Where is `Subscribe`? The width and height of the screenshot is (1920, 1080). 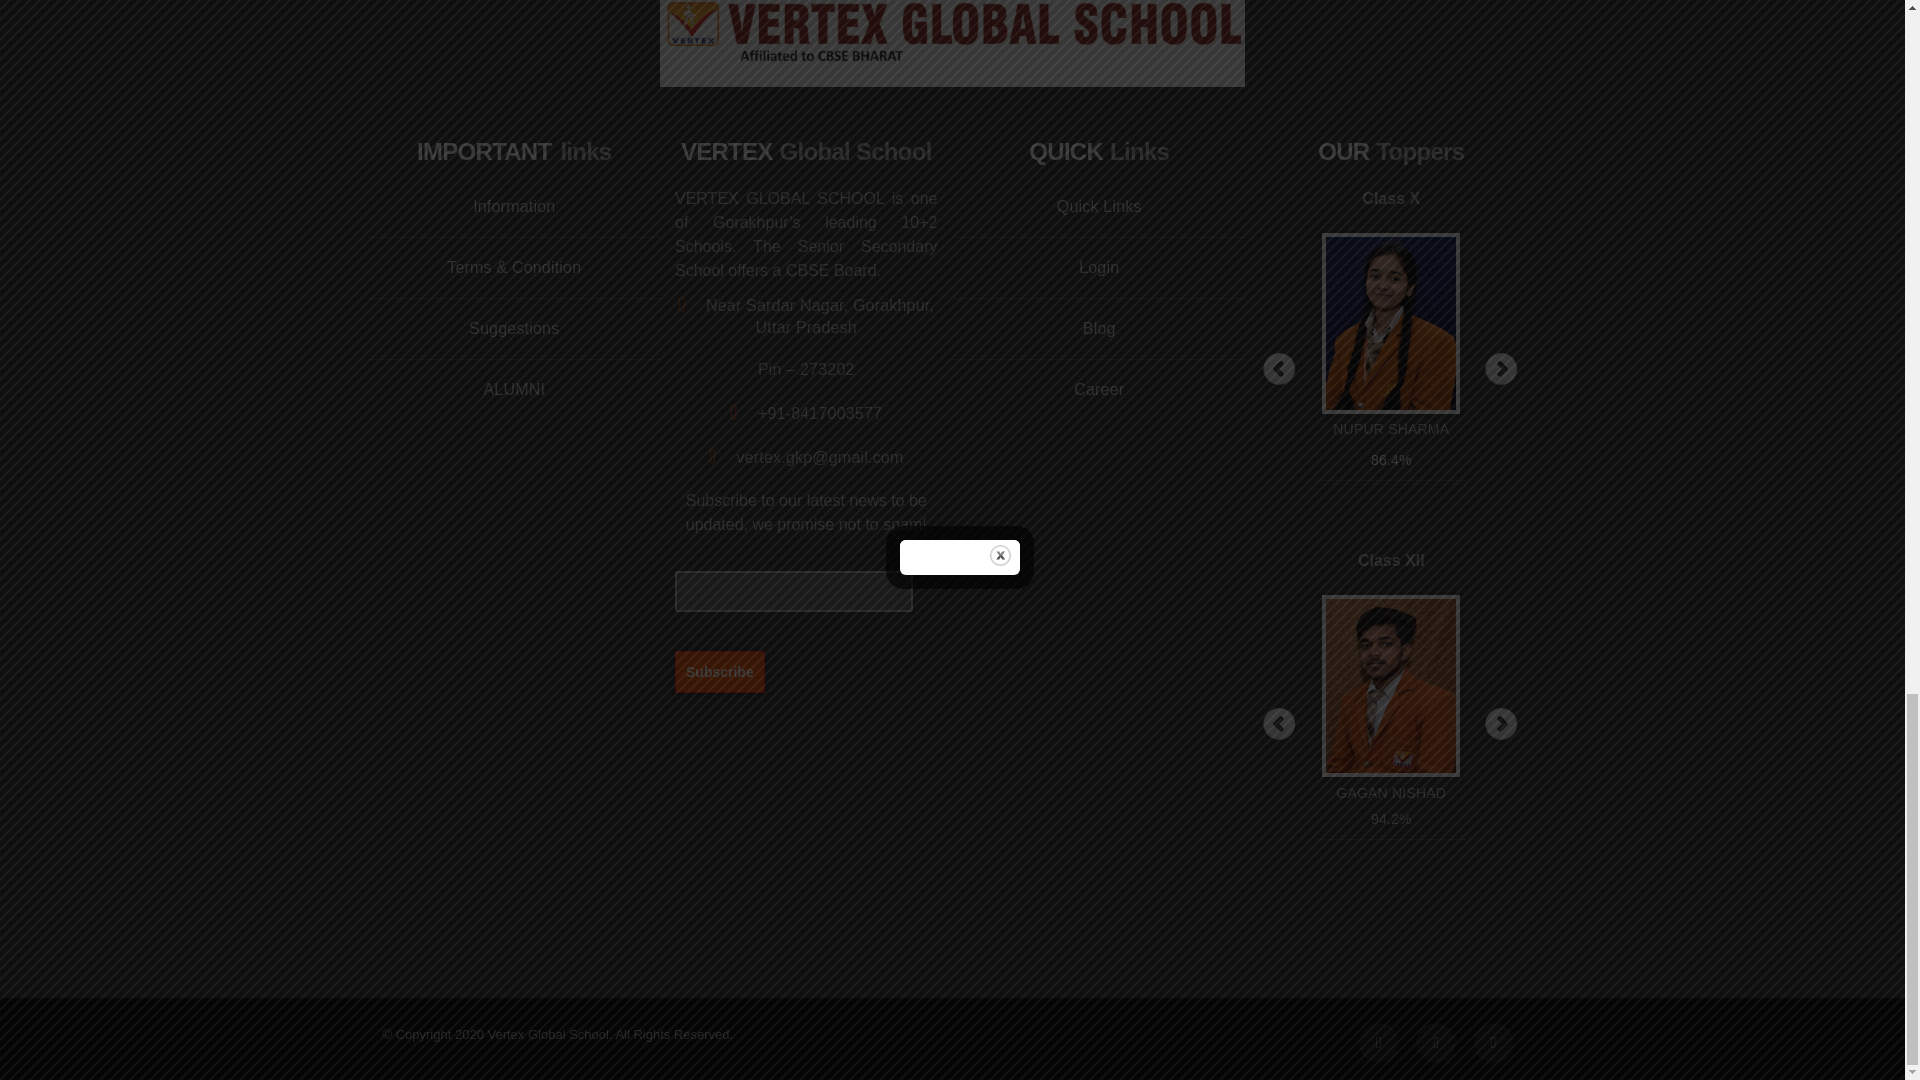
Subscribe is located at coordinates (720, 671).